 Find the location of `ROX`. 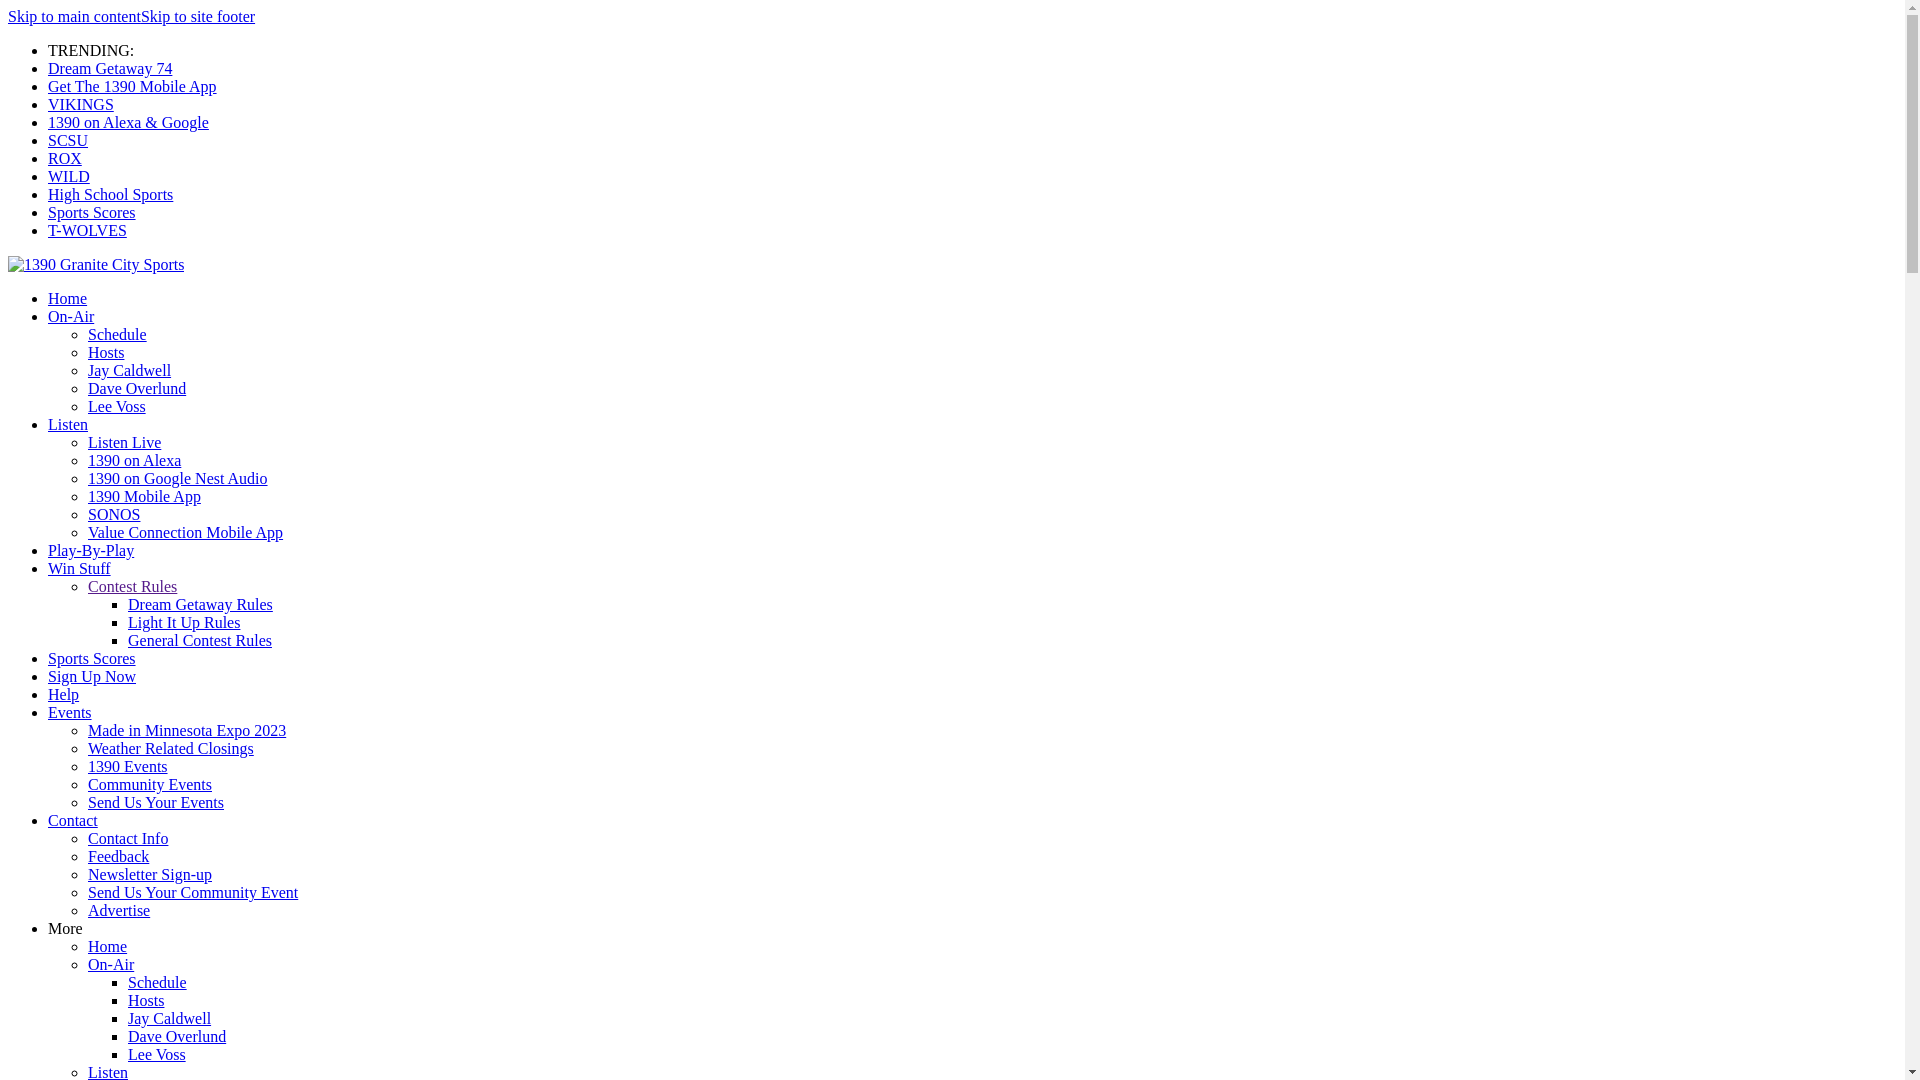

ROX is located at coordinates (65, 158).